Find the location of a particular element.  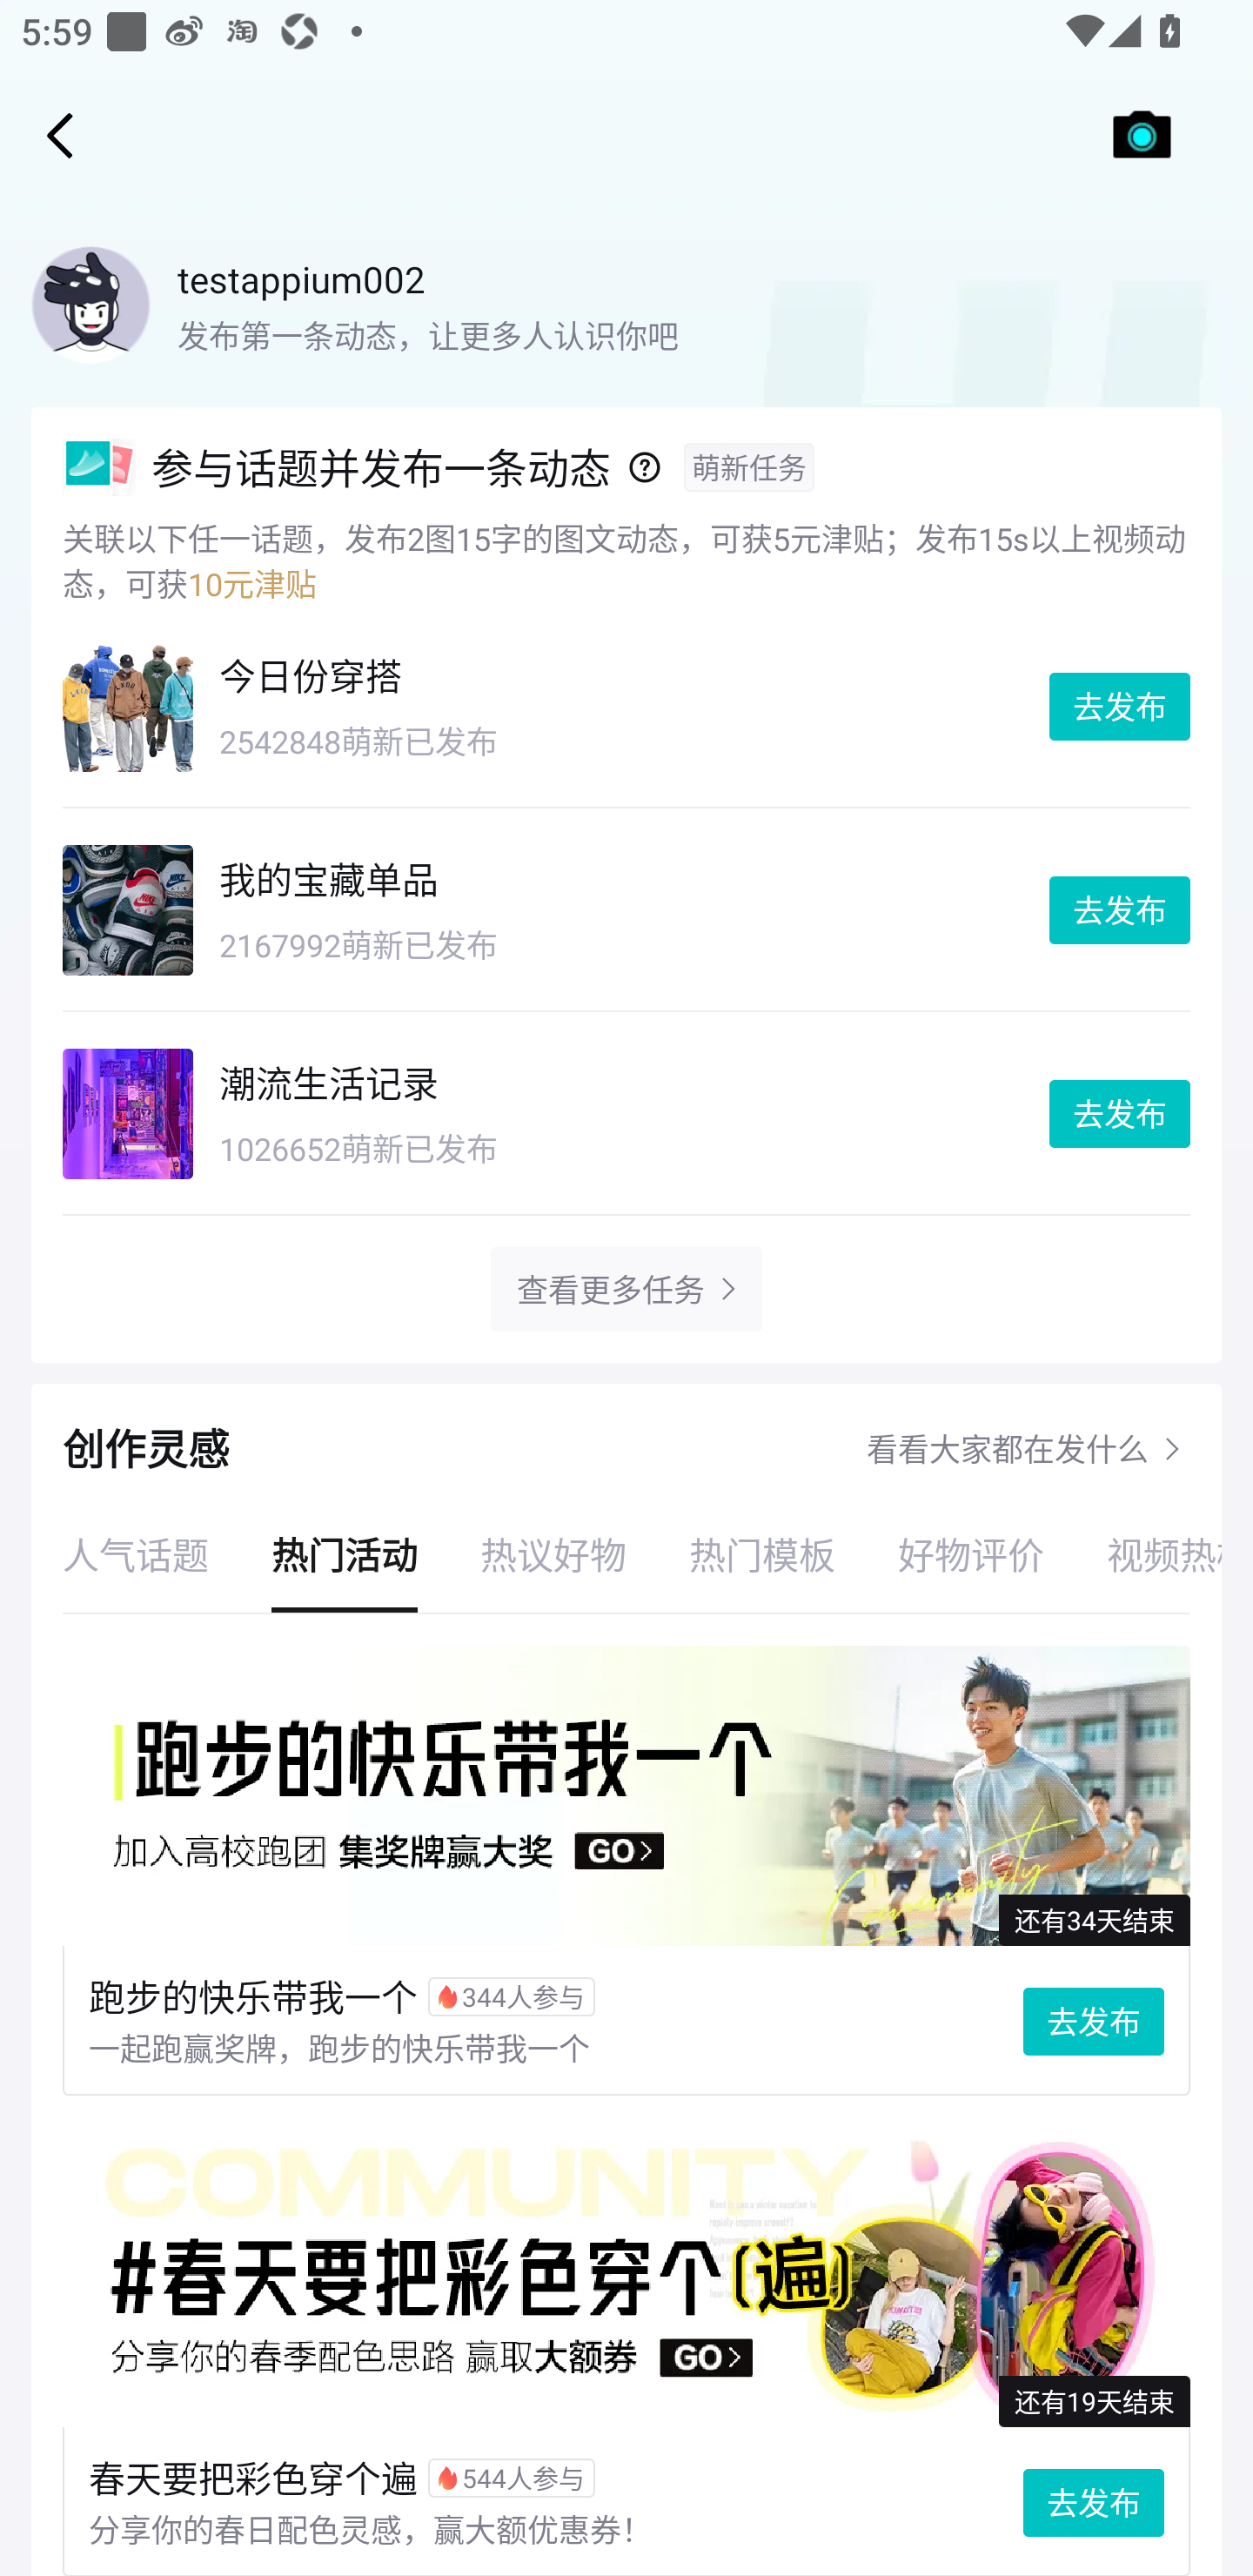

视频热榜 is located at coordinates (1149, 1554).